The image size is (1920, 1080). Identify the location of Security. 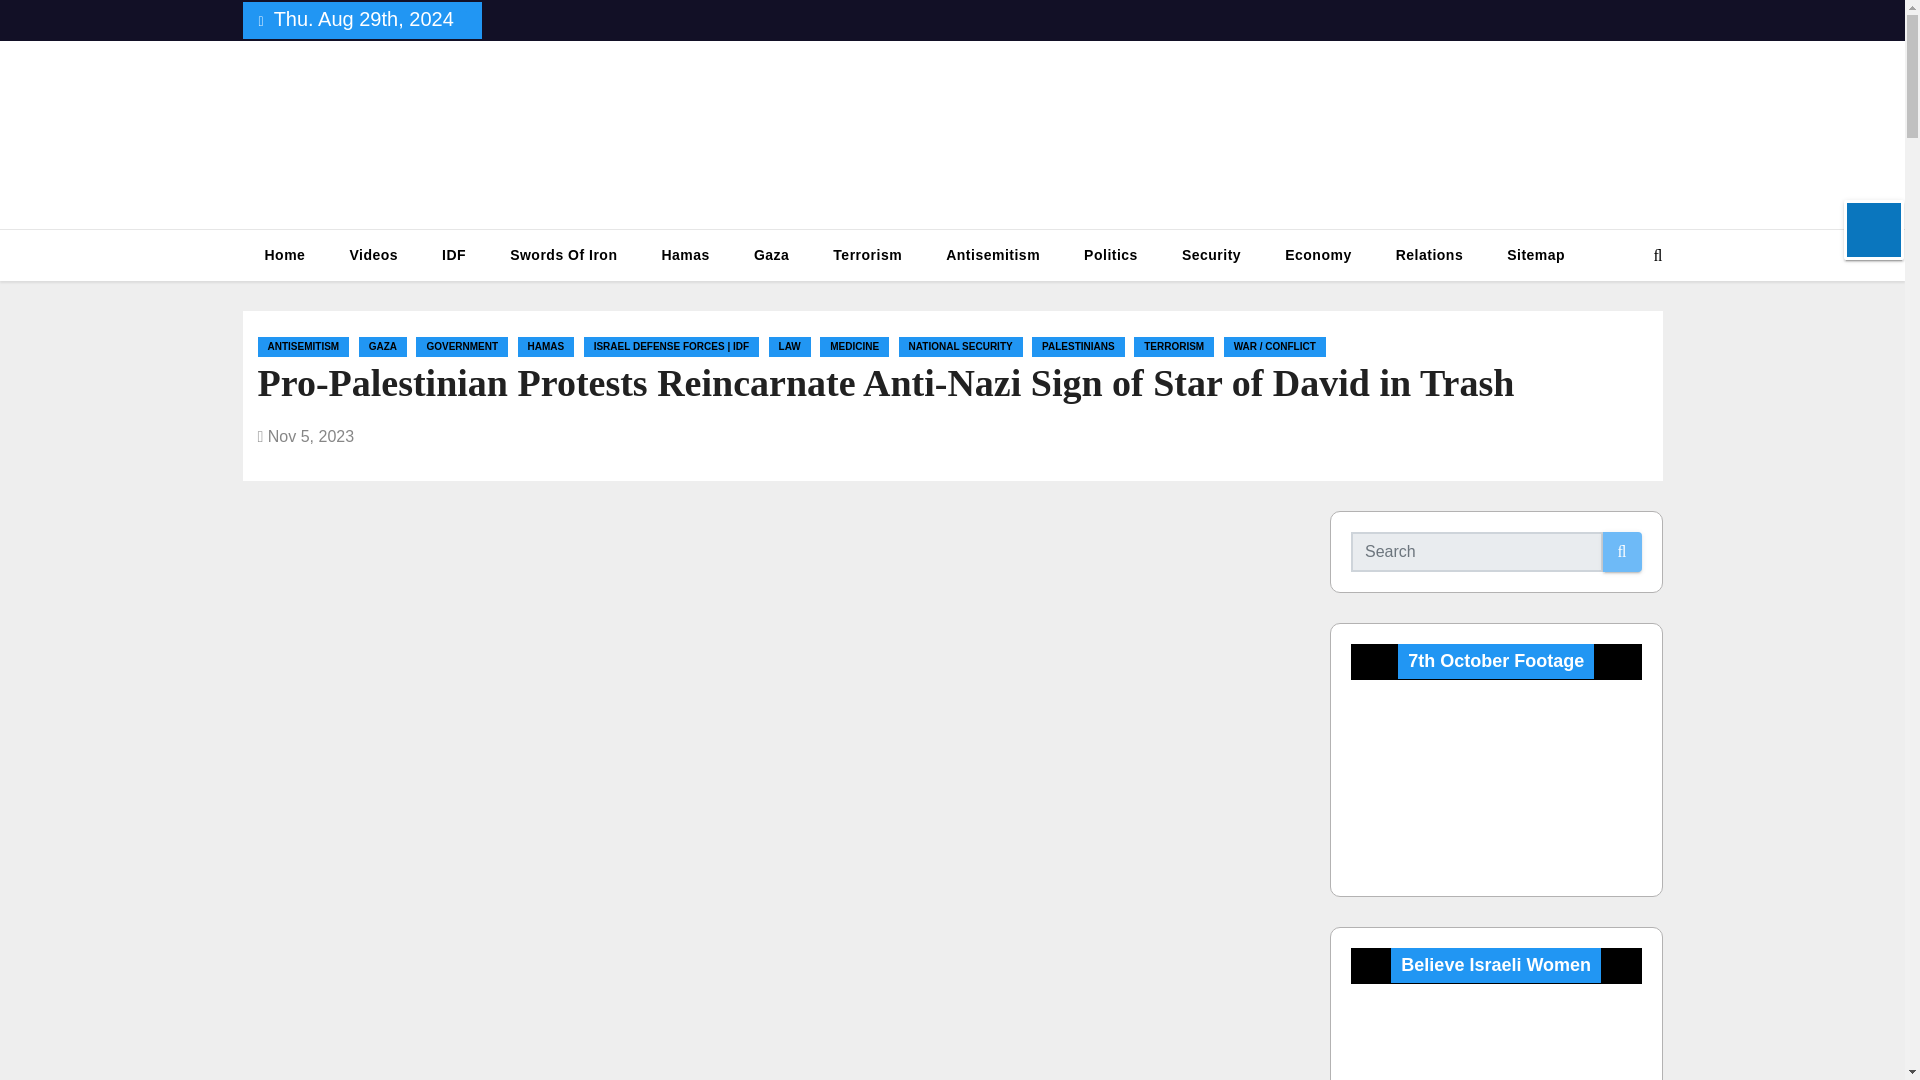
(1211, 255).